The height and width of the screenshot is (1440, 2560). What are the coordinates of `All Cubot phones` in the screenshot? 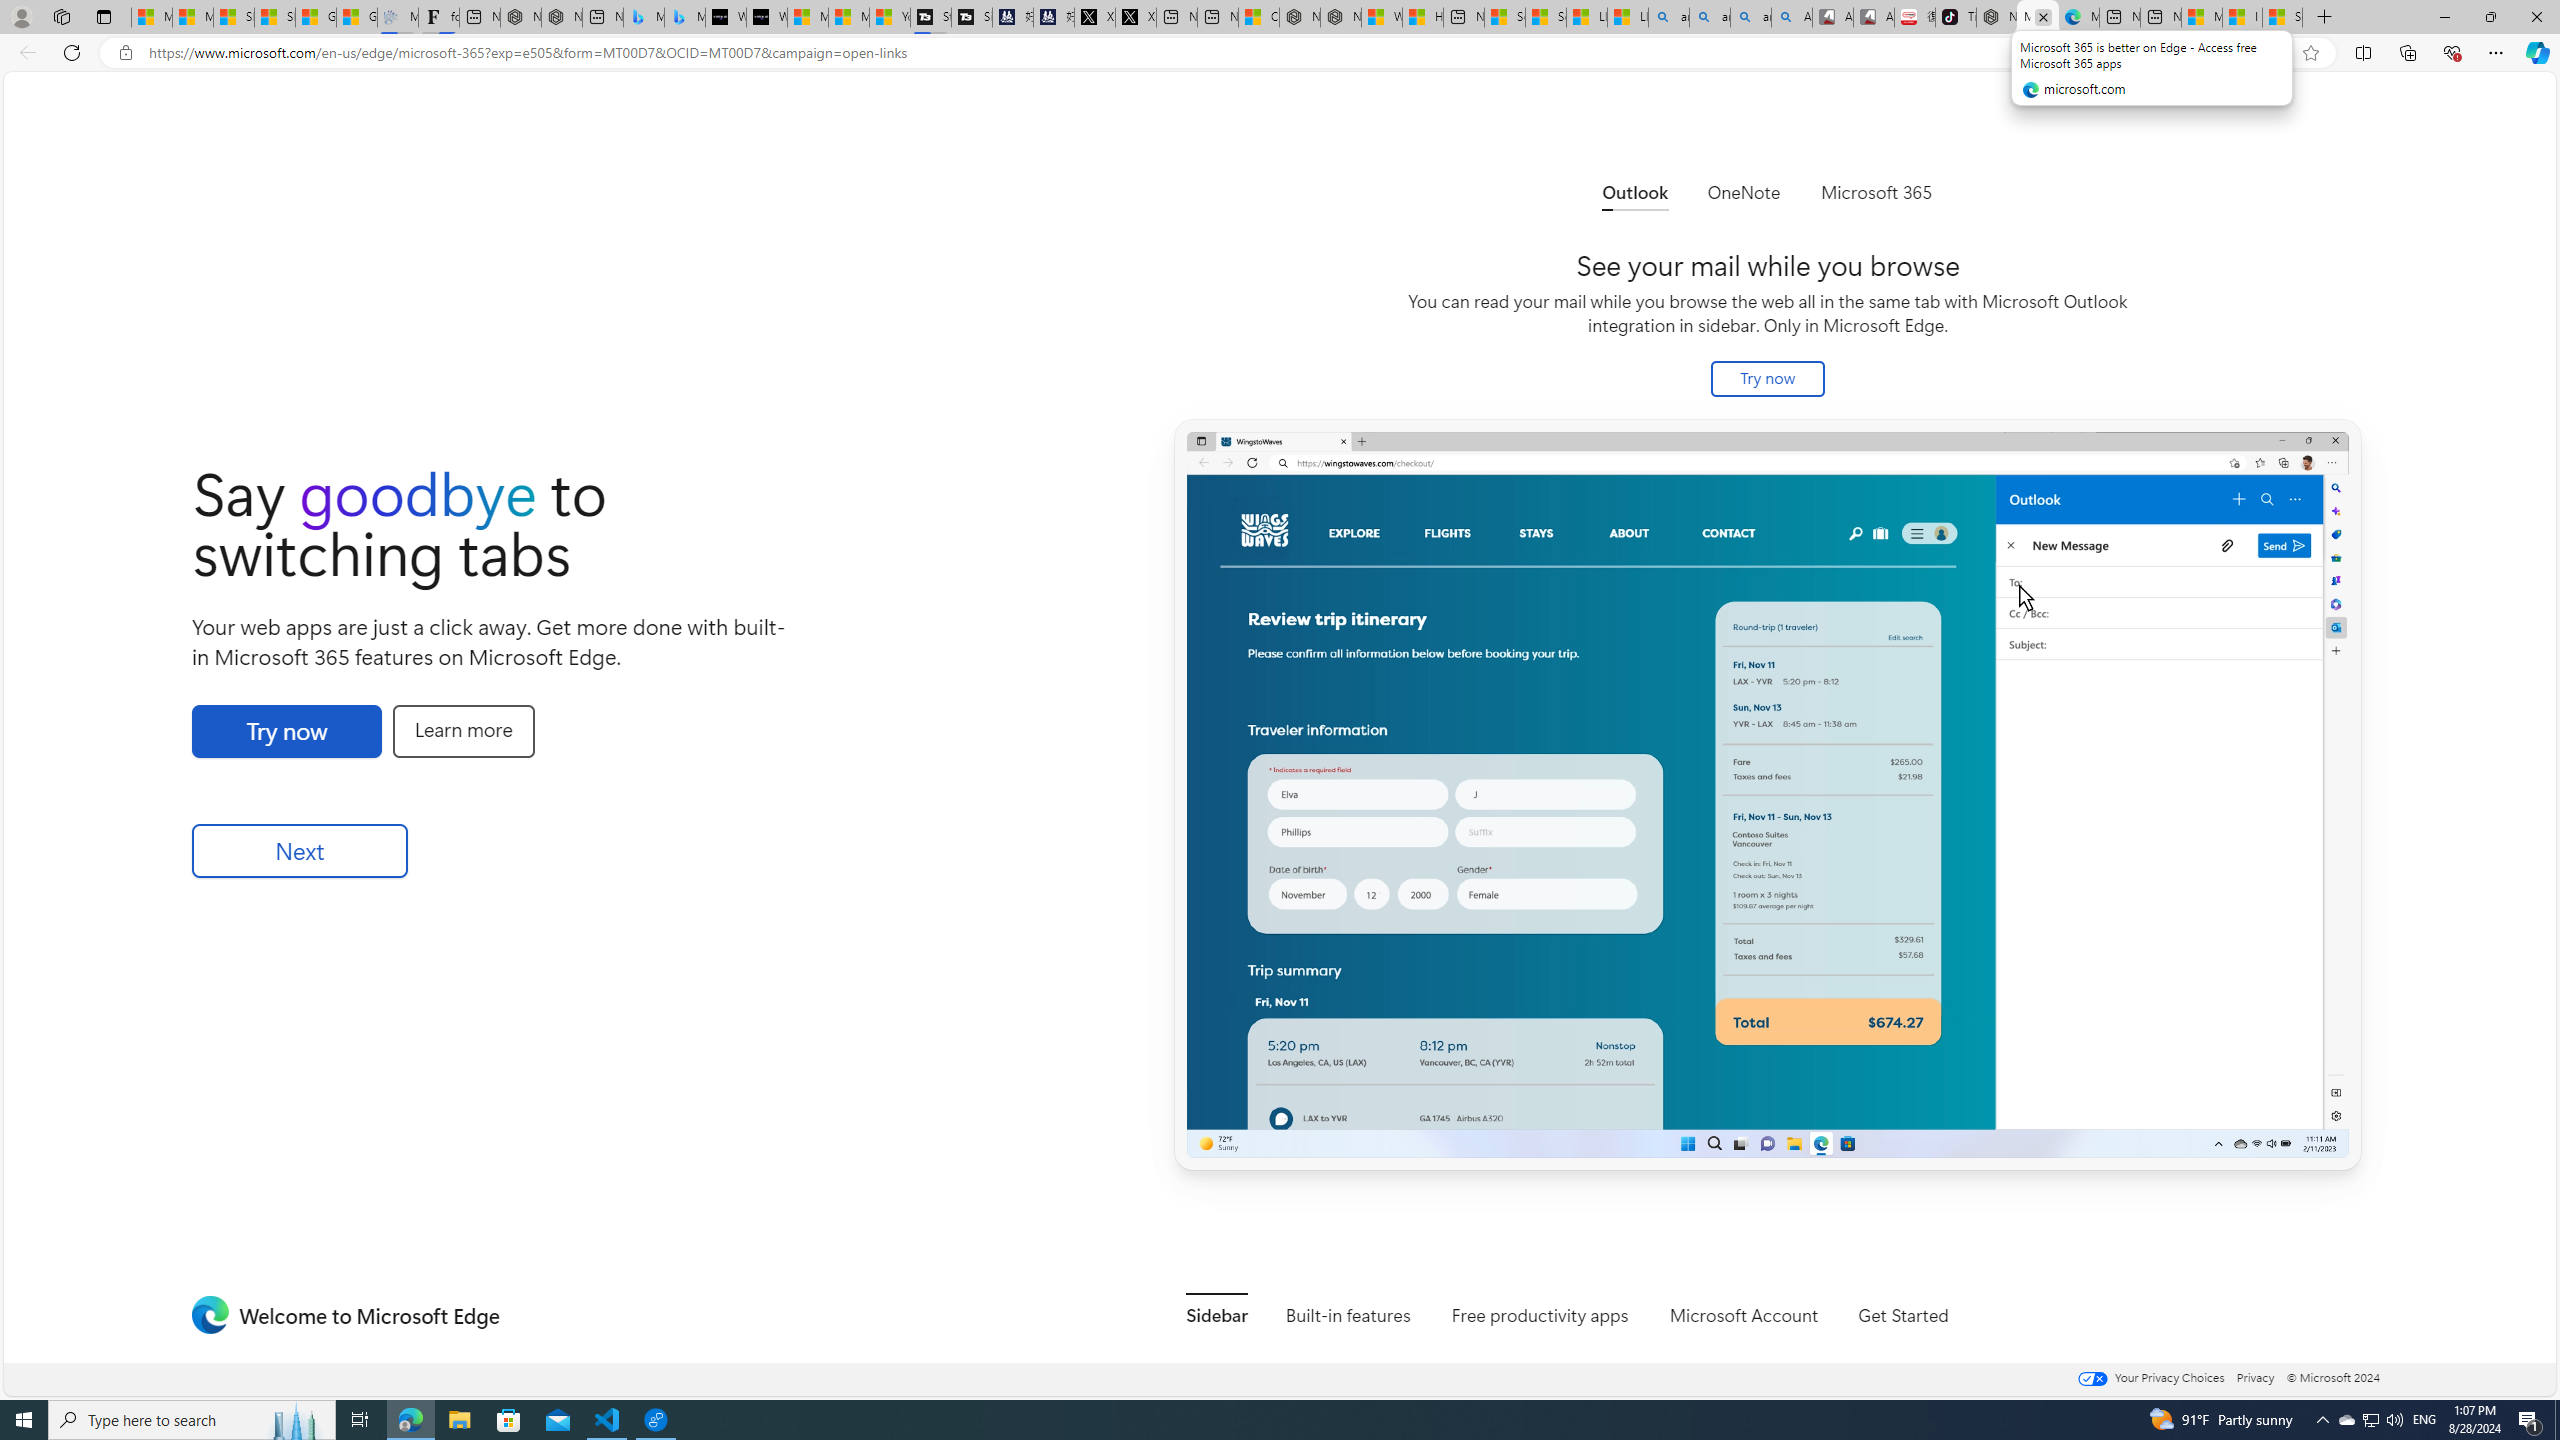 It's located at (1874, 17).